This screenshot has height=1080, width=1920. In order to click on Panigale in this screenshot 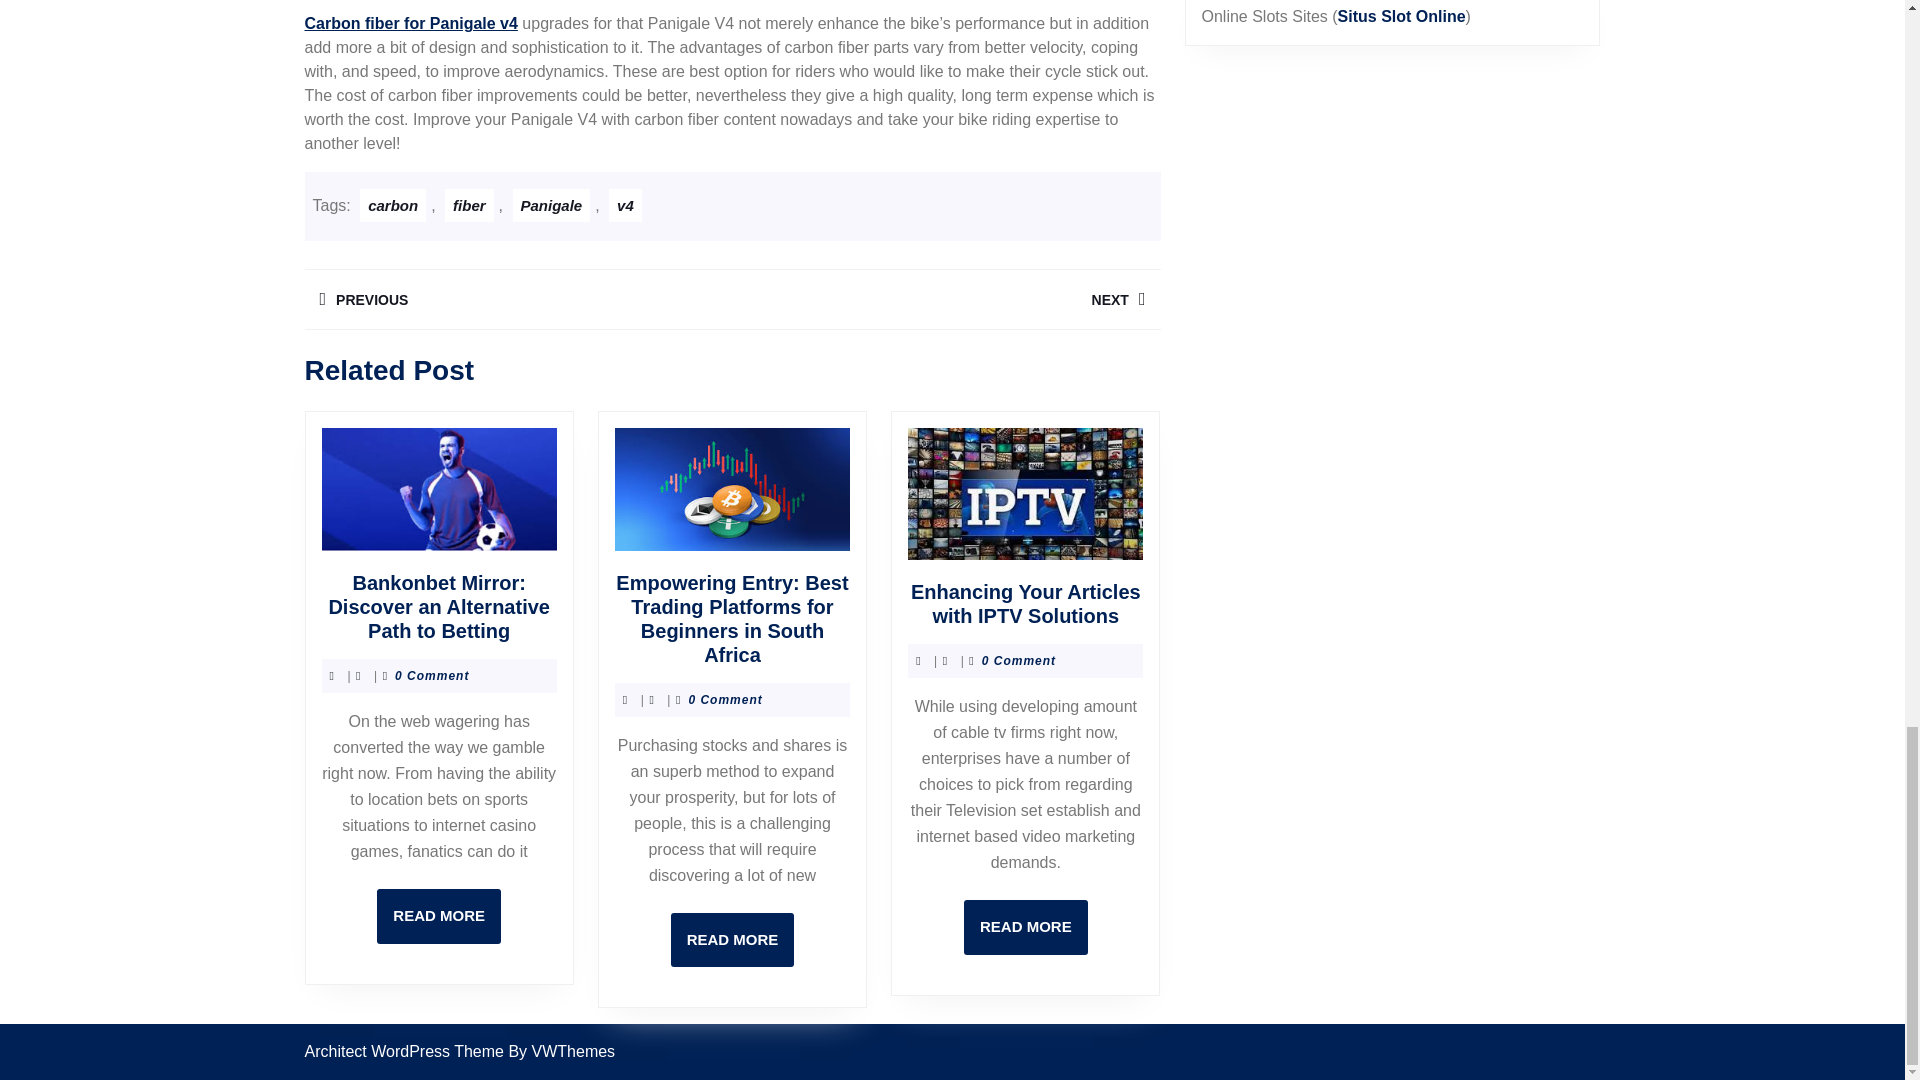, I will do `click(945, 299)`.